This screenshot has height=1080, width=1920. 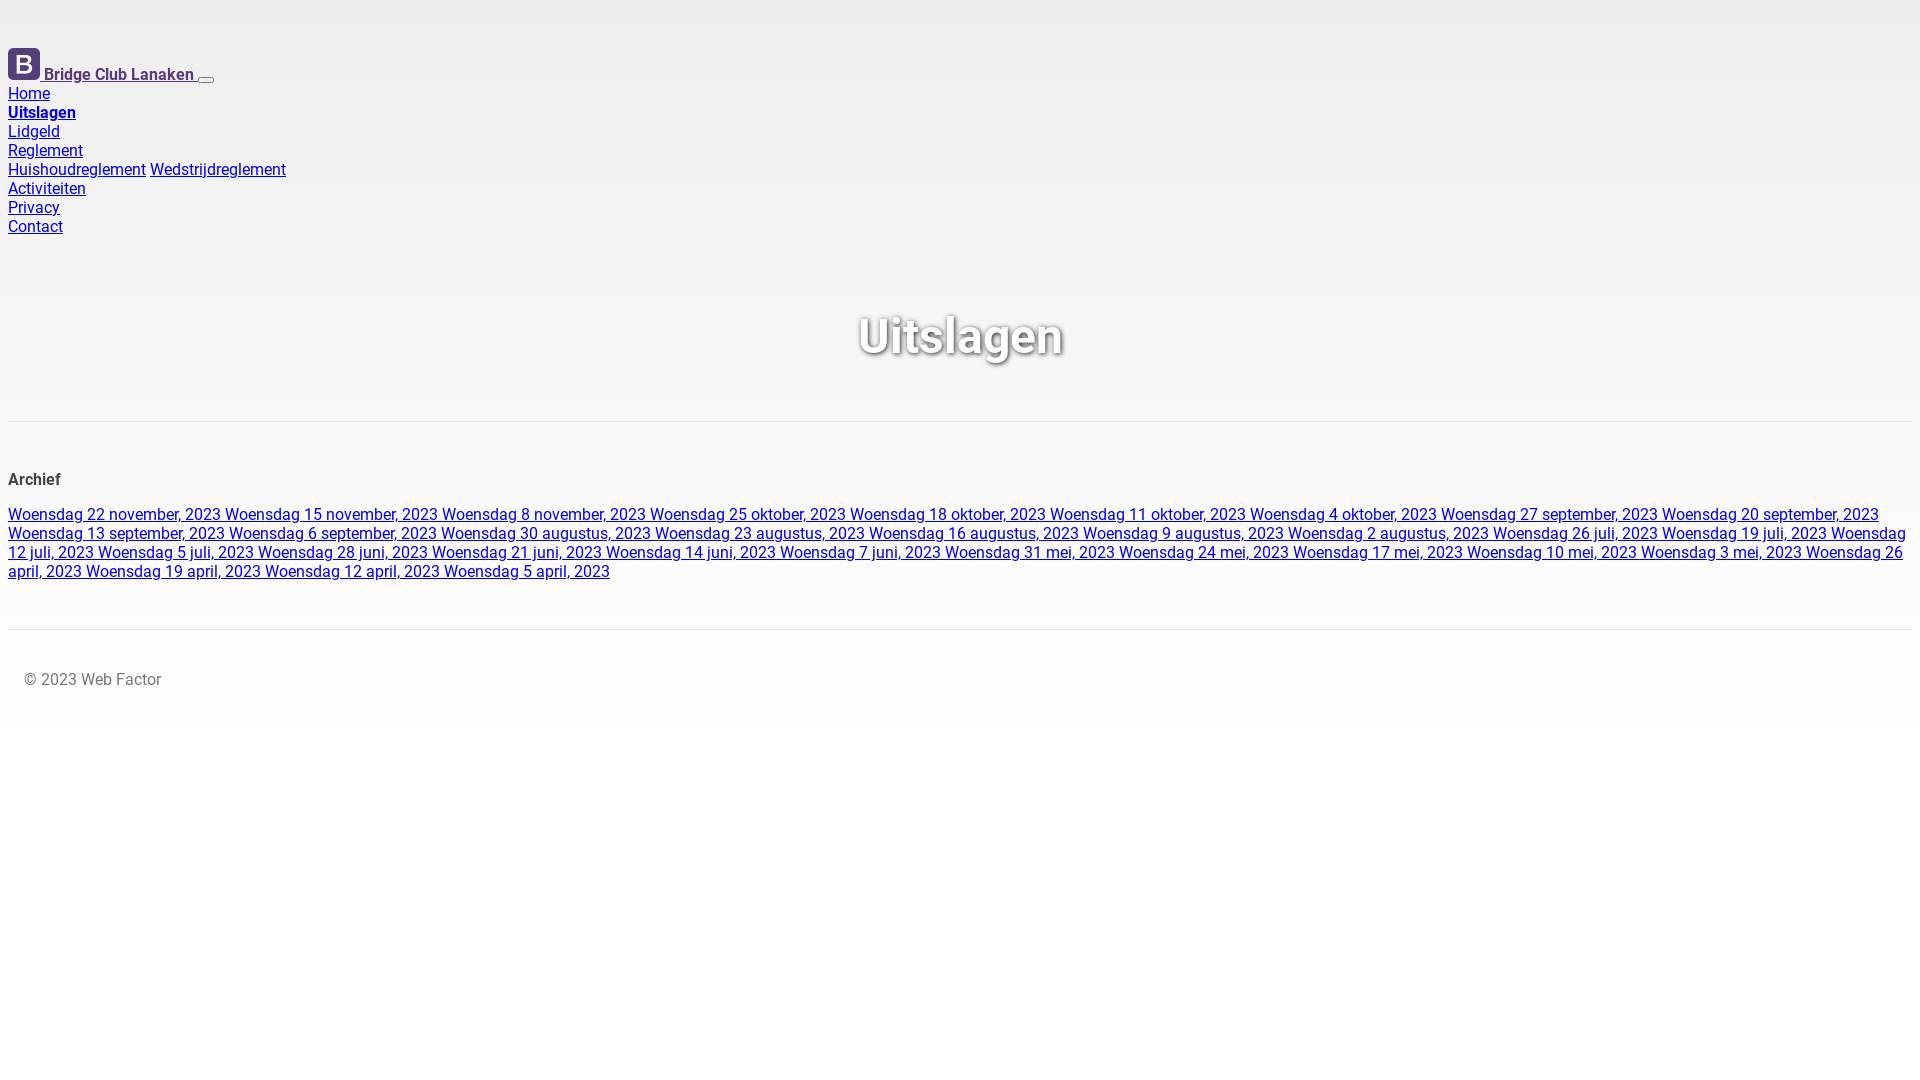 What do you see at coordinates (1032, 552) in the screenshot?
I see `Woensdag 31 mei, 2023` at bounding box center [1032, 552].